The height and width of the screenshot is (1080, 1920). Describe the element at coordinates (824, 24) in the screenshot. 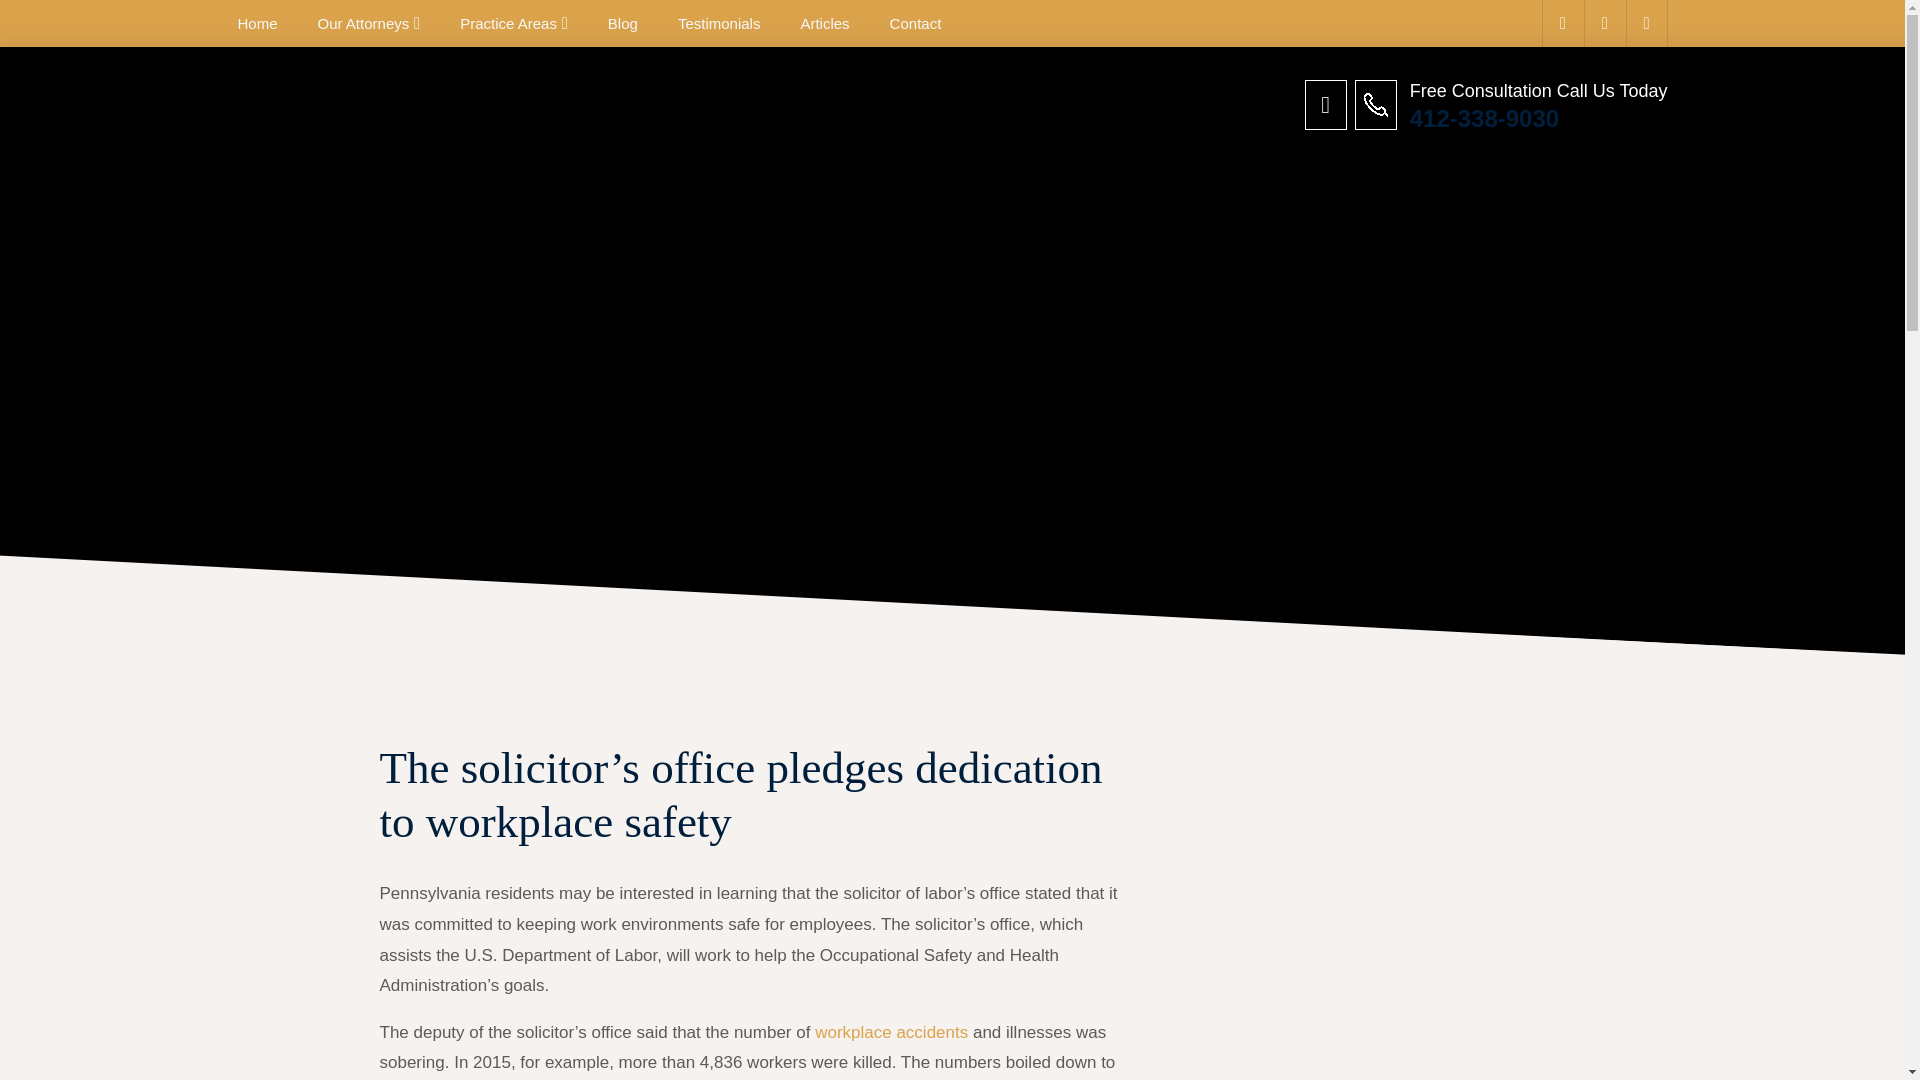

I see `Articles` at that location.